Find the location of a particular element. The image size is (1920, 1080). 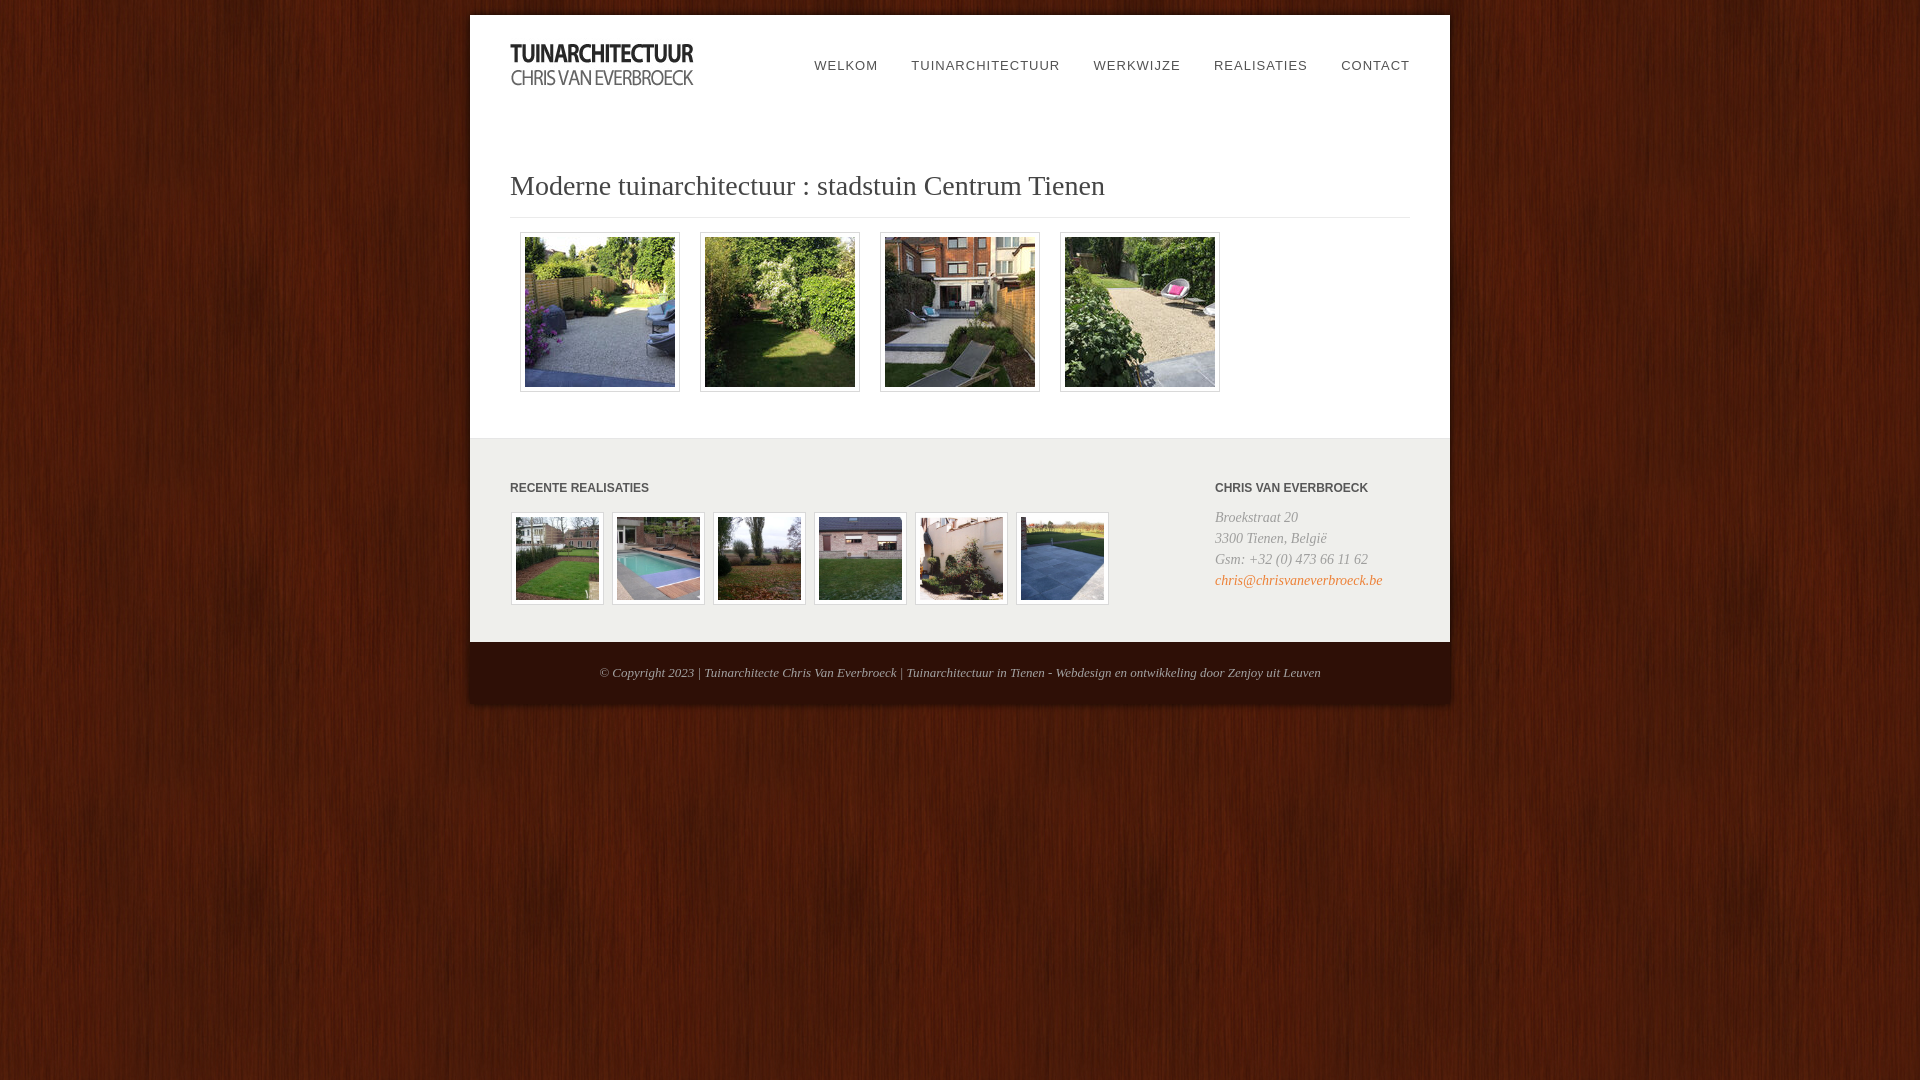

chris@chrisvaneverbroeck.be is located at coordinates (1298, 580).